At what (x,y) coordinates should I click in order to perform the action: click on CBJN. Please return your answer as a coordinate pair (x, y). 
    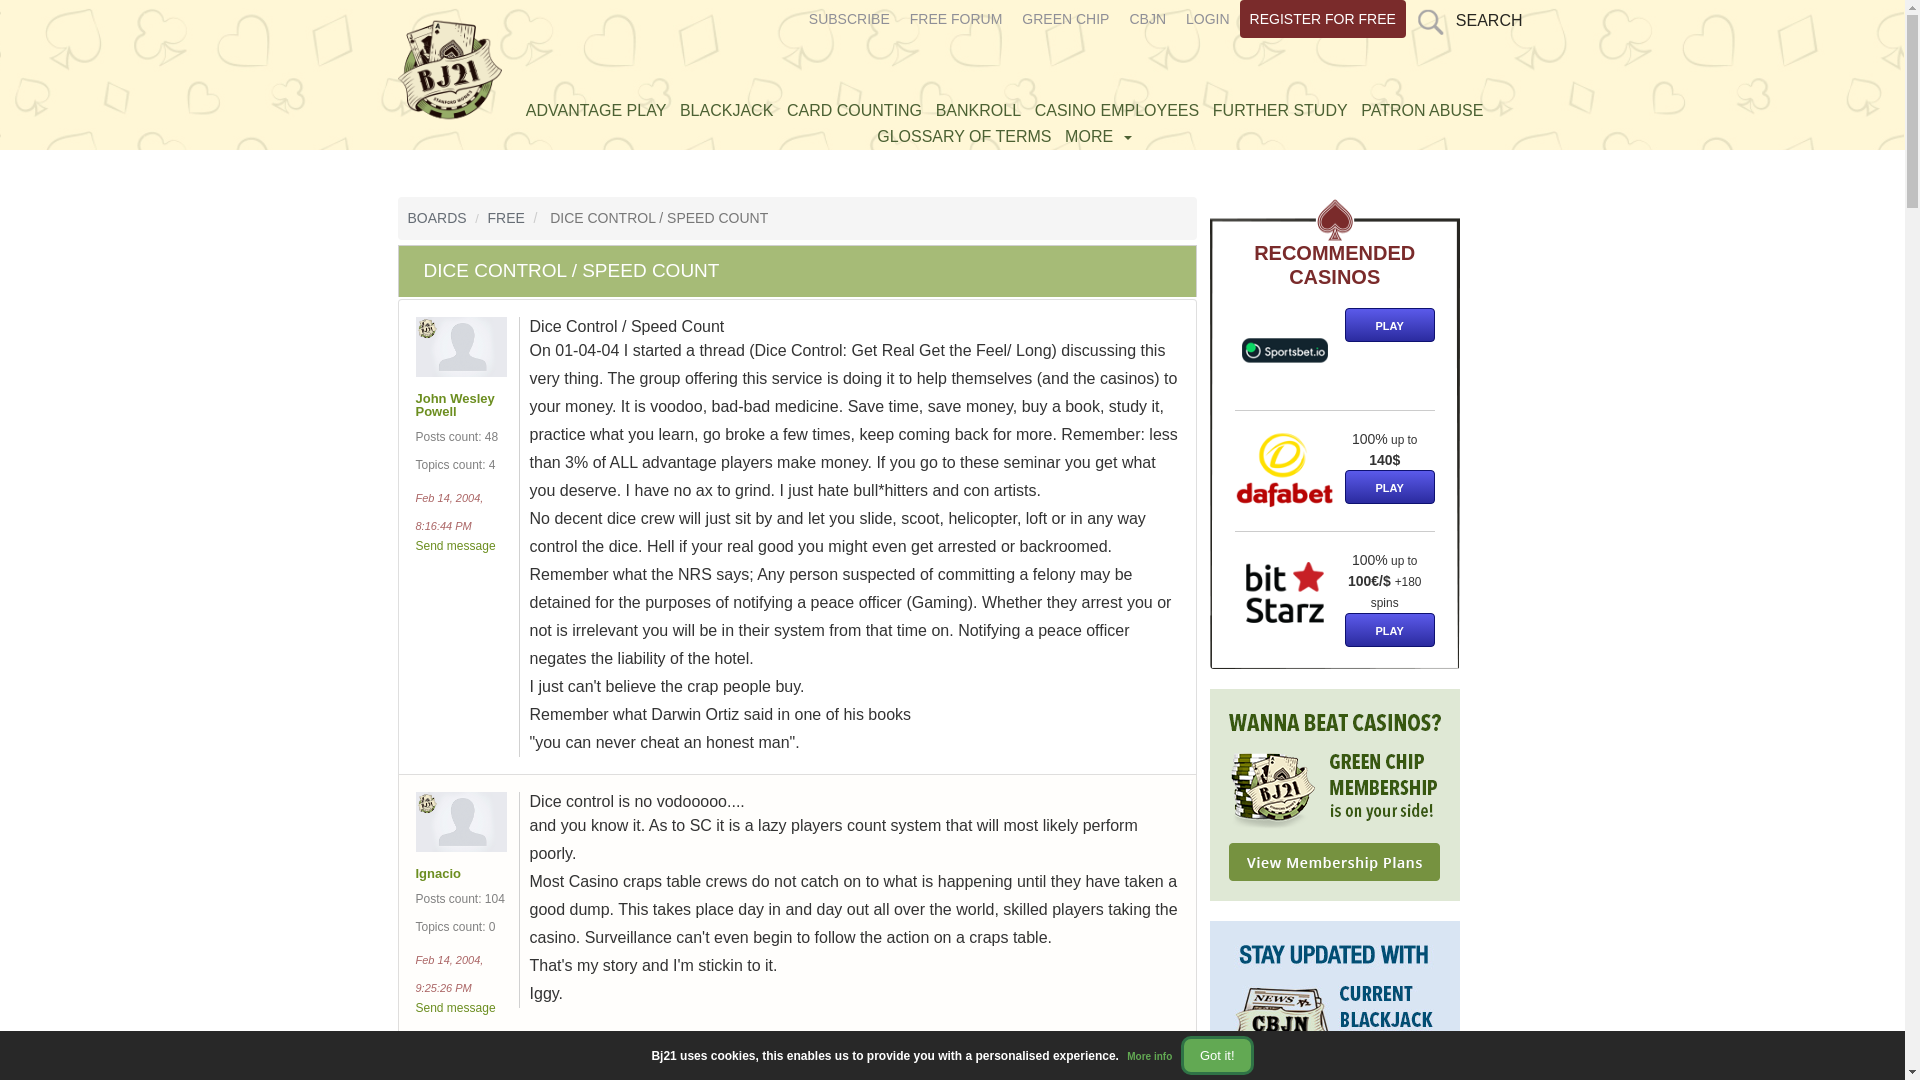
    Looking at the image, I should click on (1147, 18).